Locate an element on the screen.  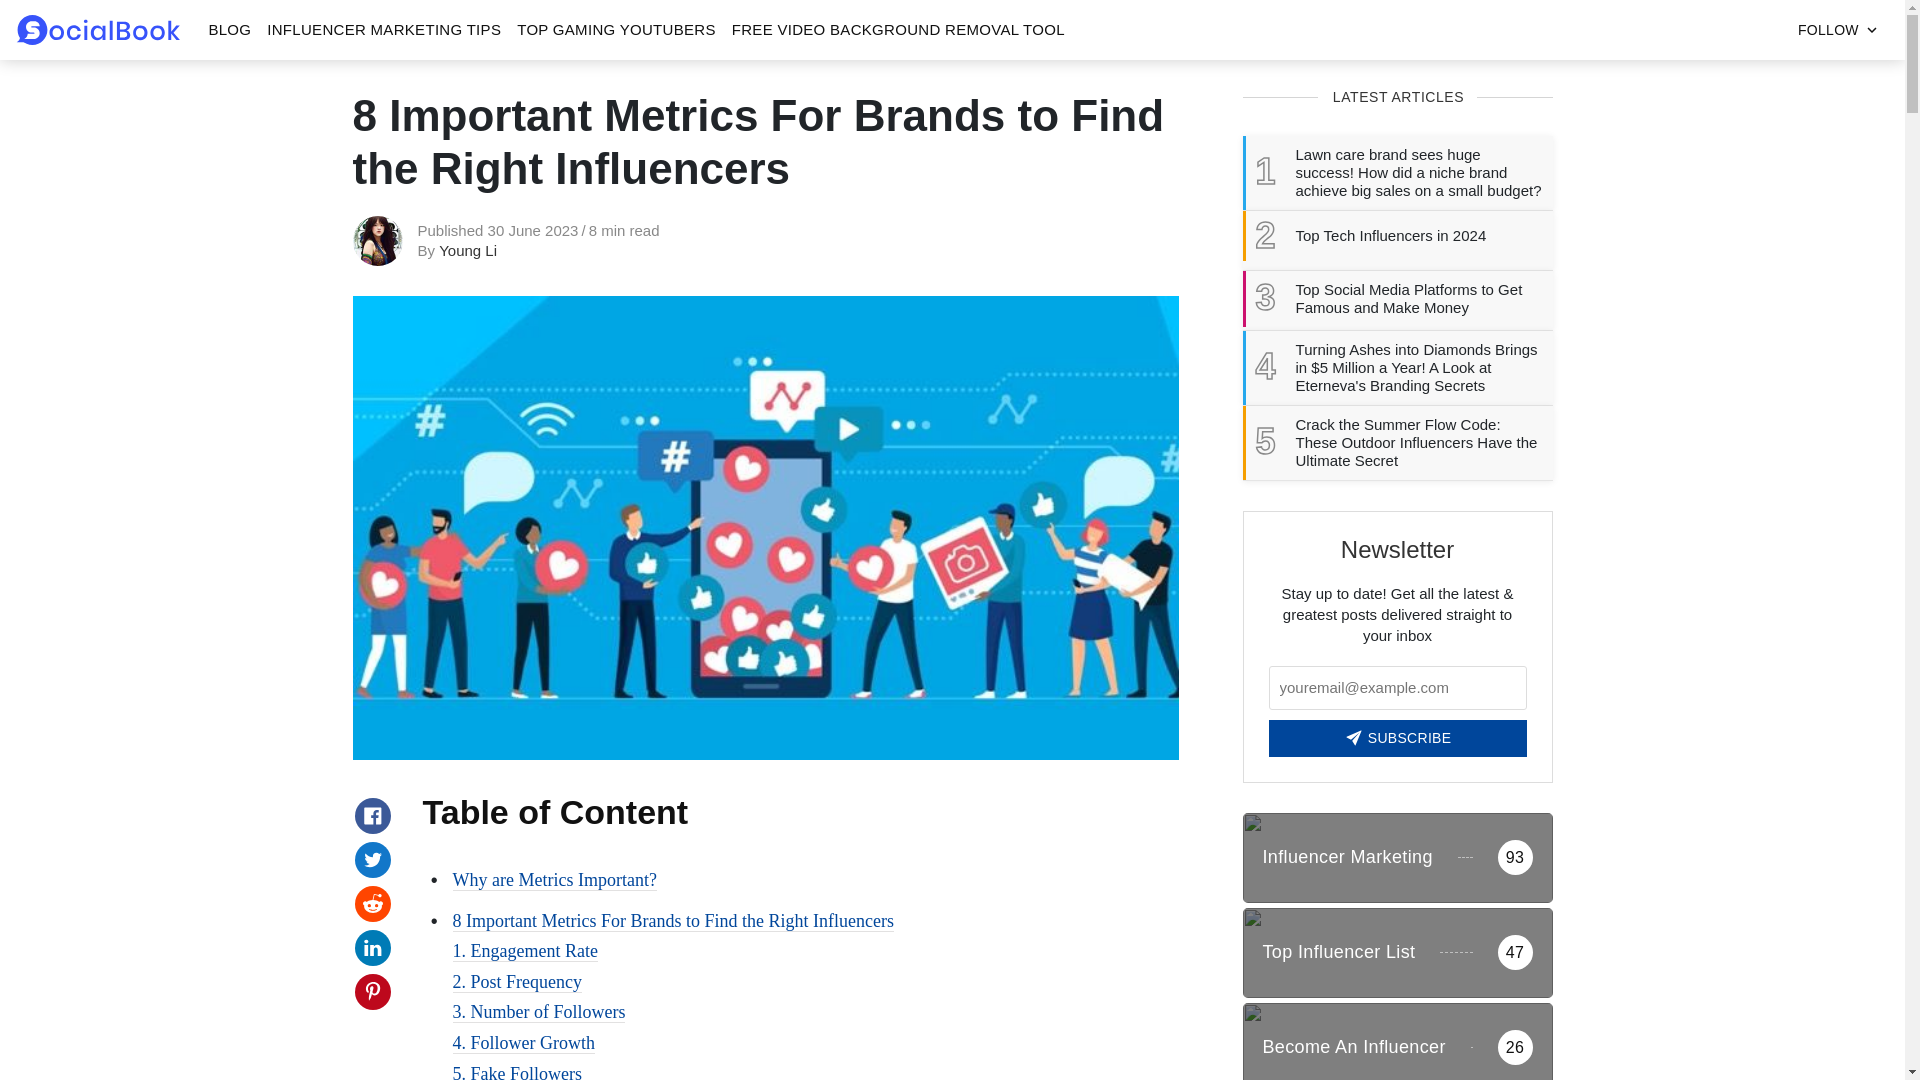
Become An Influencer is located at coordinates (1396, 1042).